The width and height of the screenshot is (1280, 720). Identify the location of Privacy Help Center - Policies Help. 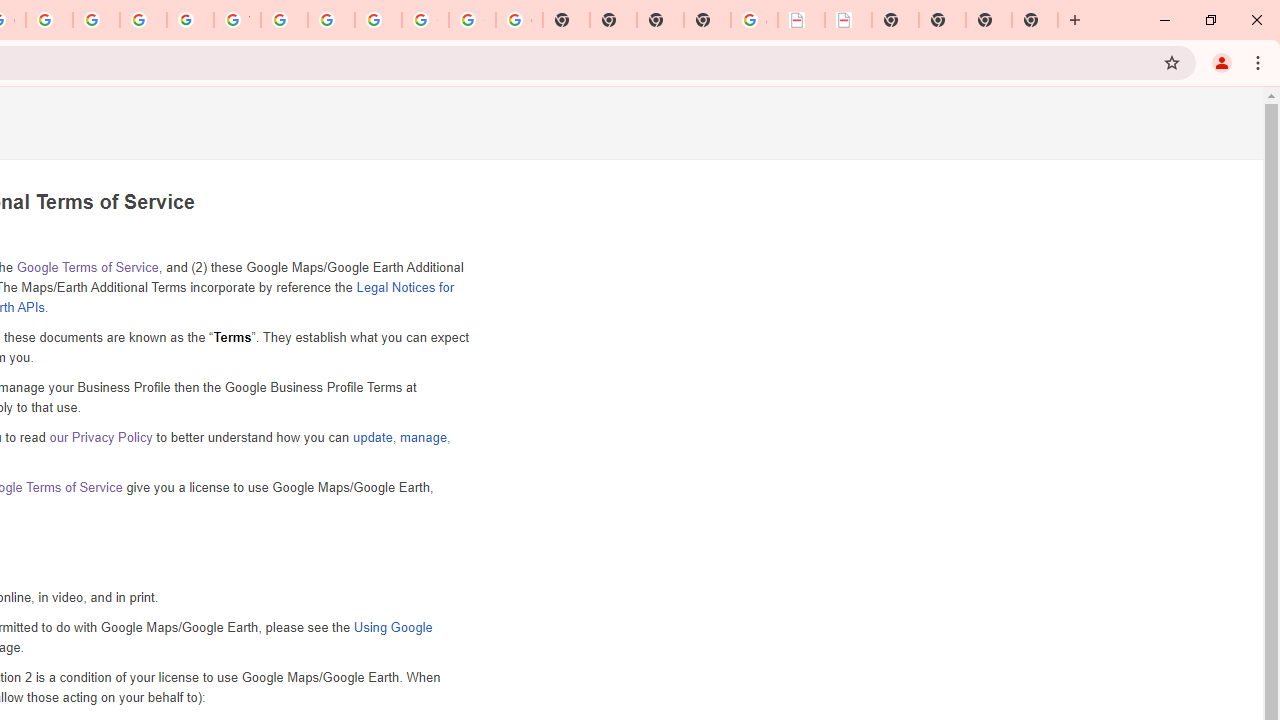
(48, 20).